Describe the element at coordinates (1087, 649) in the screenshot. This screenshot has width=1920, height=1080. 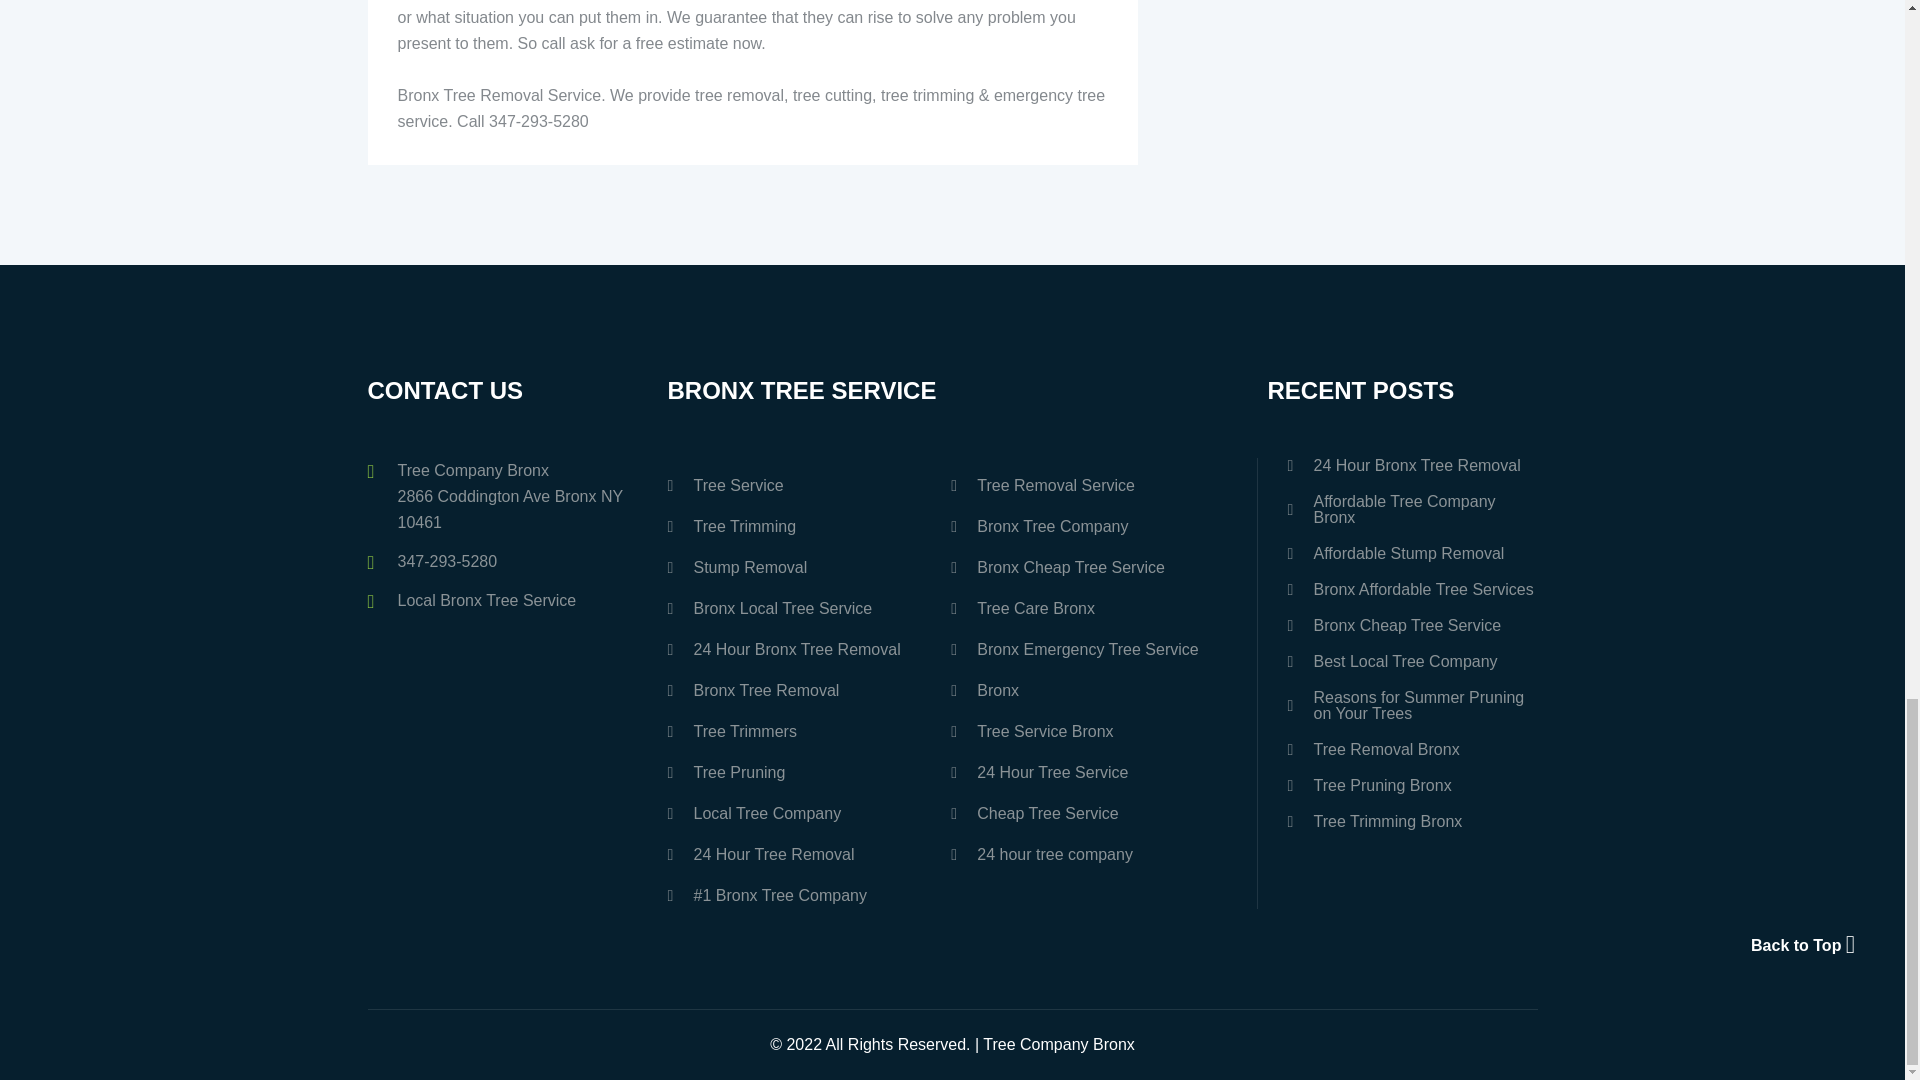
I see `Bronx Emergency Tree Service` at that location.